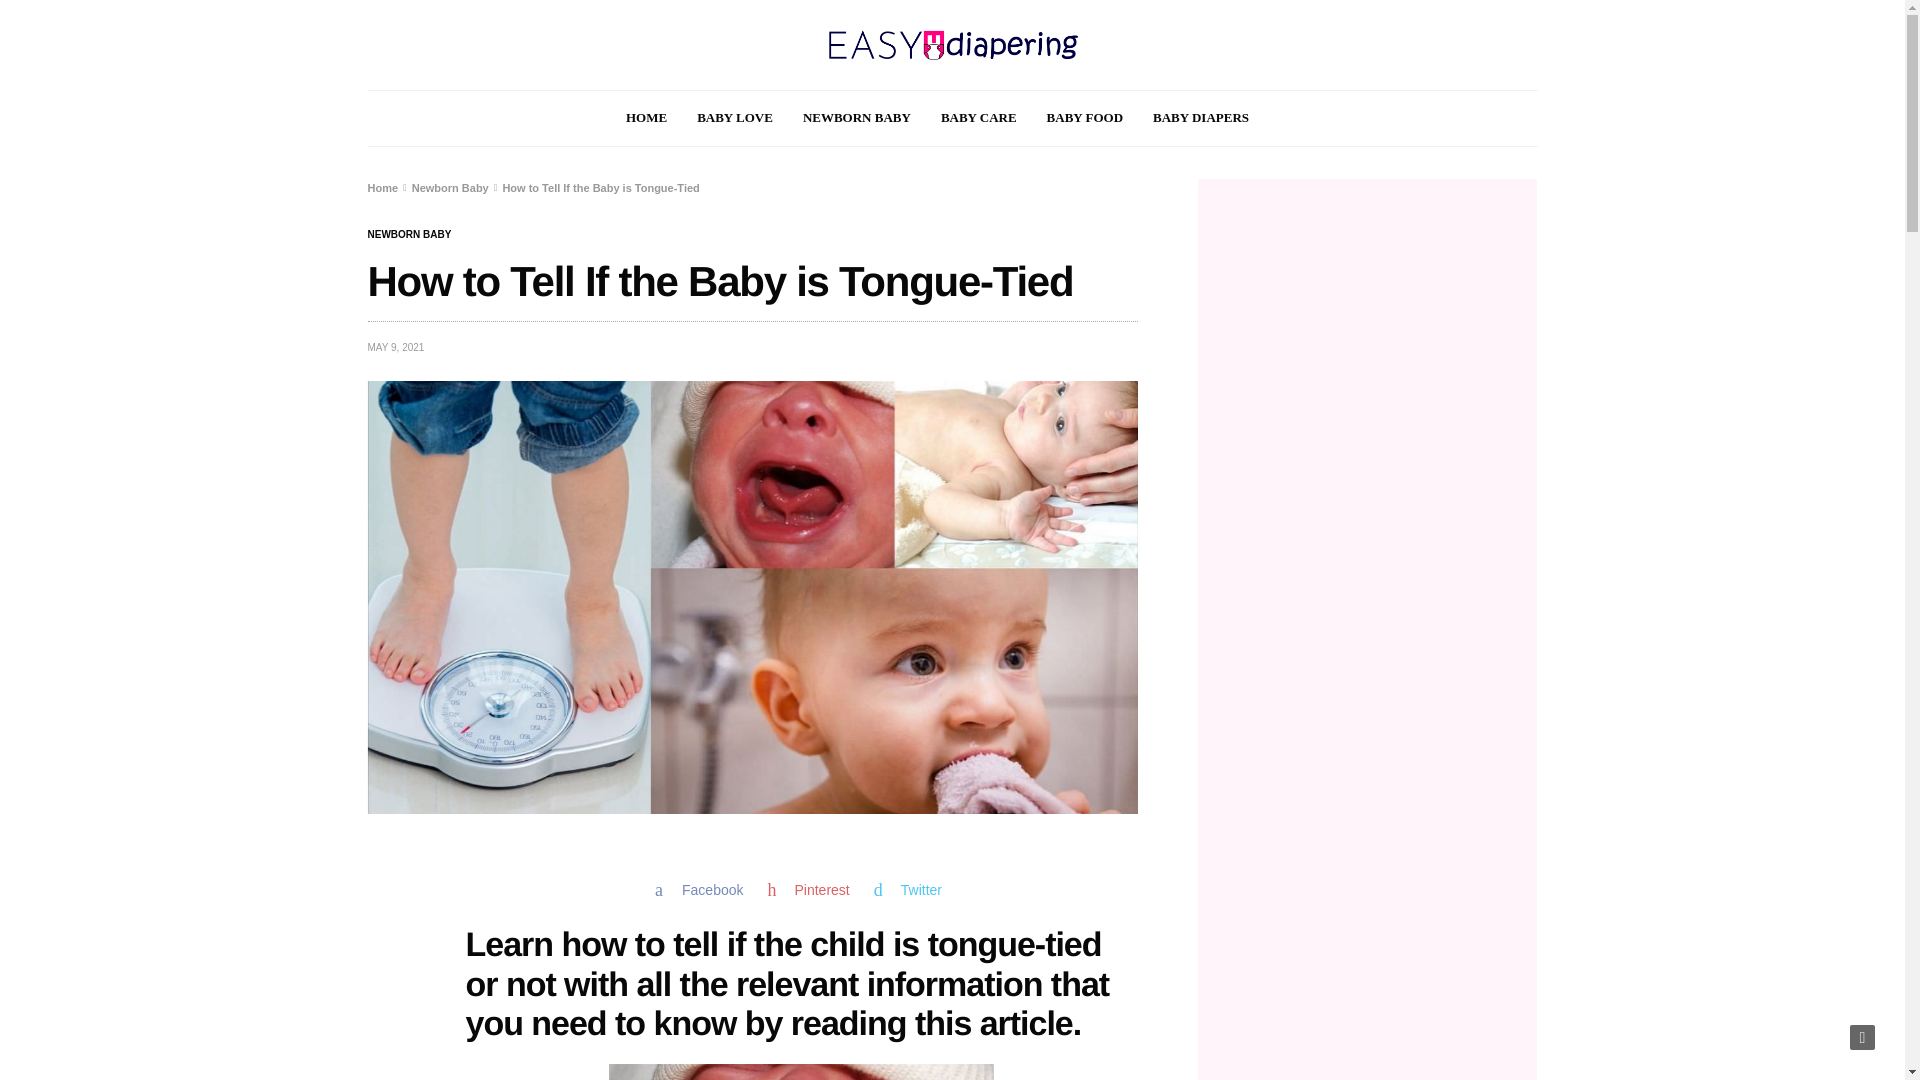 This screenshot has height=1080, width=1920. What do you see at coordinates (808, 890) in the screenshot?
I see `Pinterest` at bounding box center [808, 890].